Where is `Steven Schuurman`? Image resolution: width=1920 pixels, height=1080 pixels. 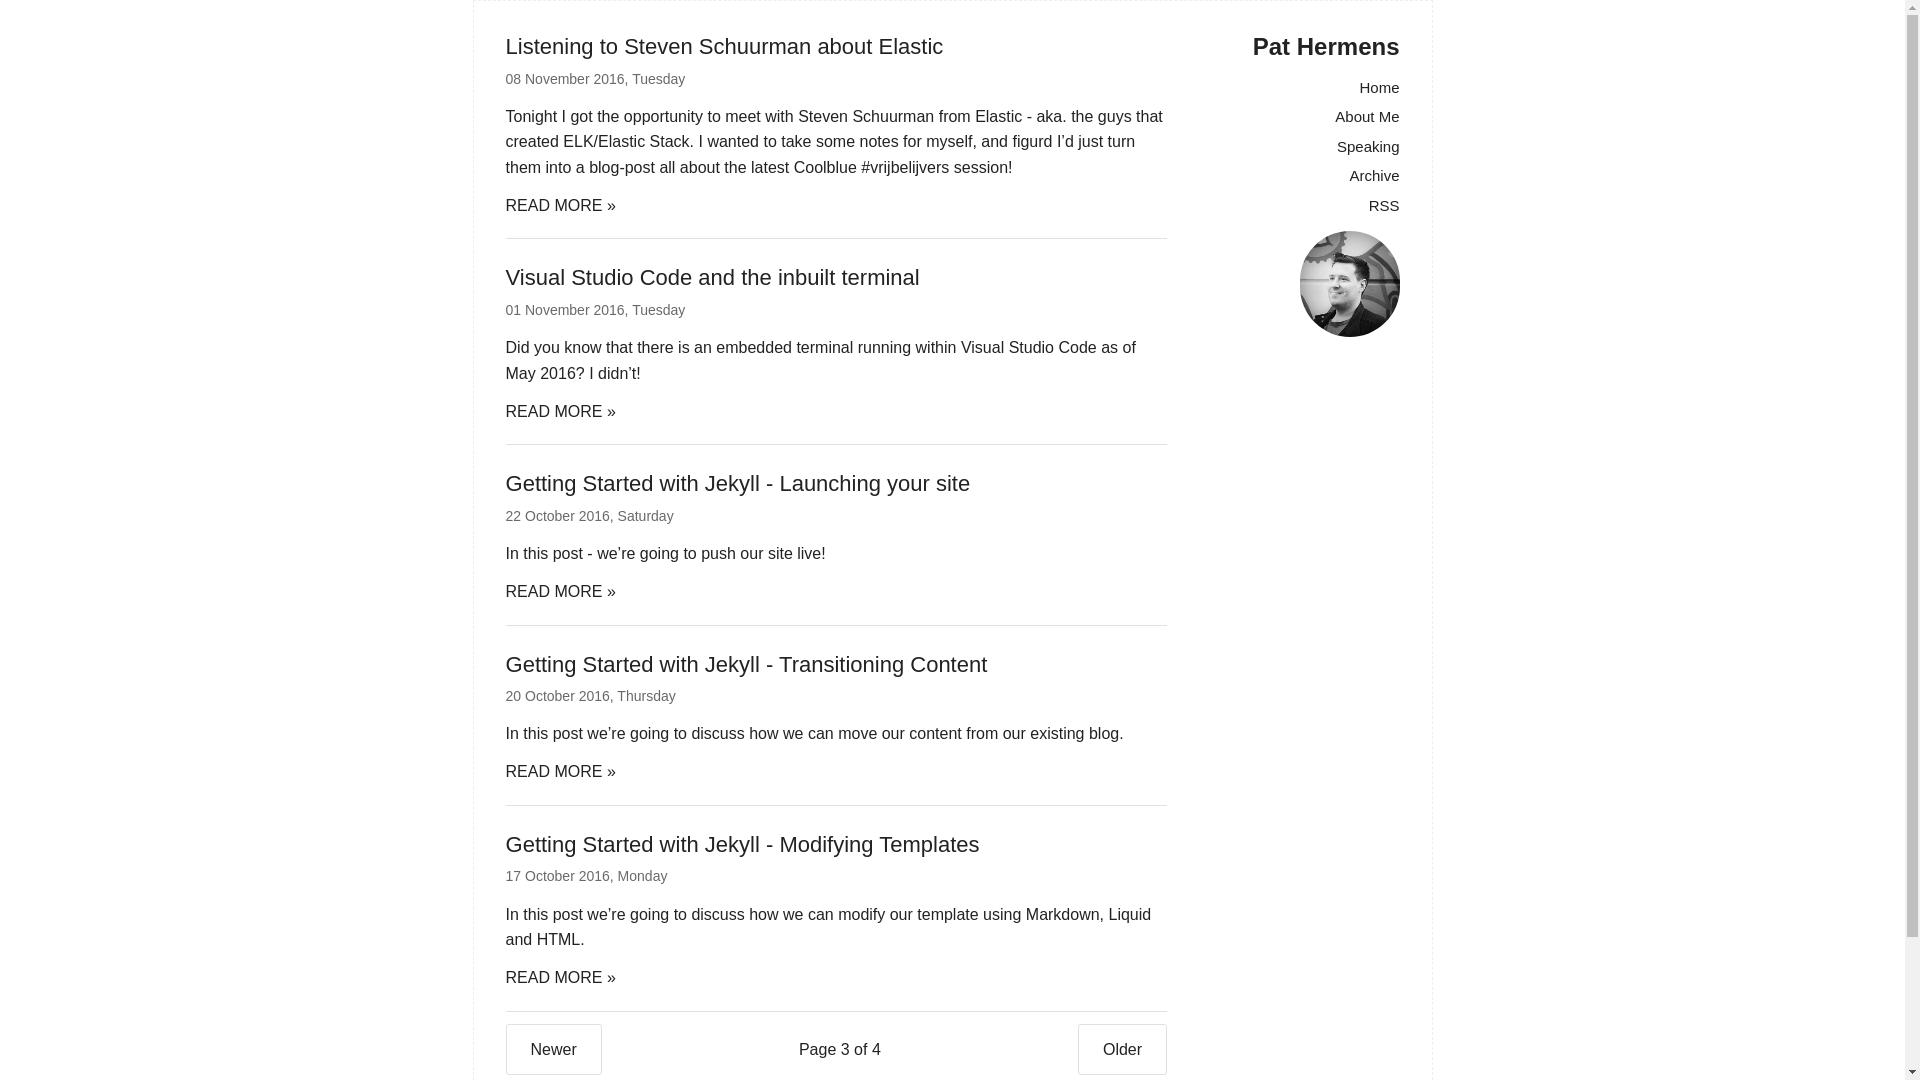
Steven Schuurman is located at coordinates (866, 116).